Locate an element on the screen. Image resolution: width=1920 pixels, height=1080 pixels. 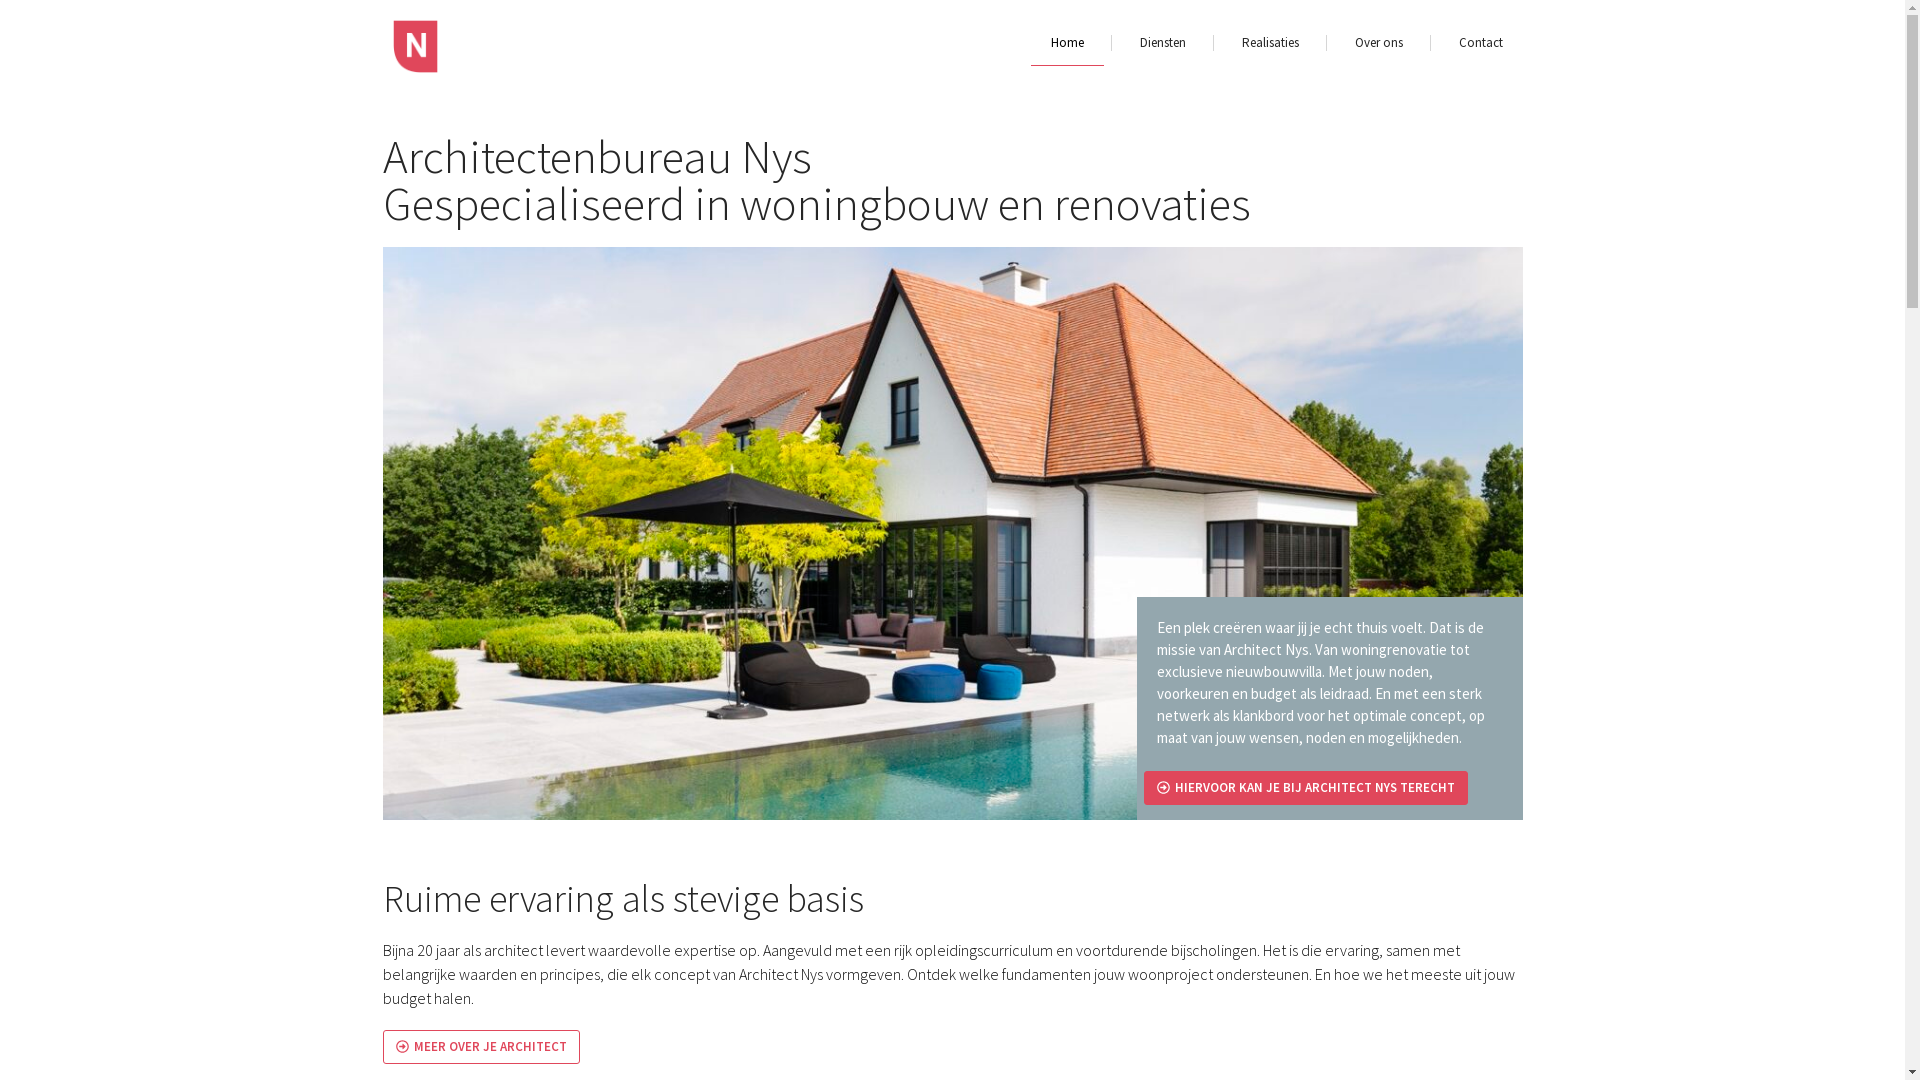
Over ons is located at coordinates (1378, 43).